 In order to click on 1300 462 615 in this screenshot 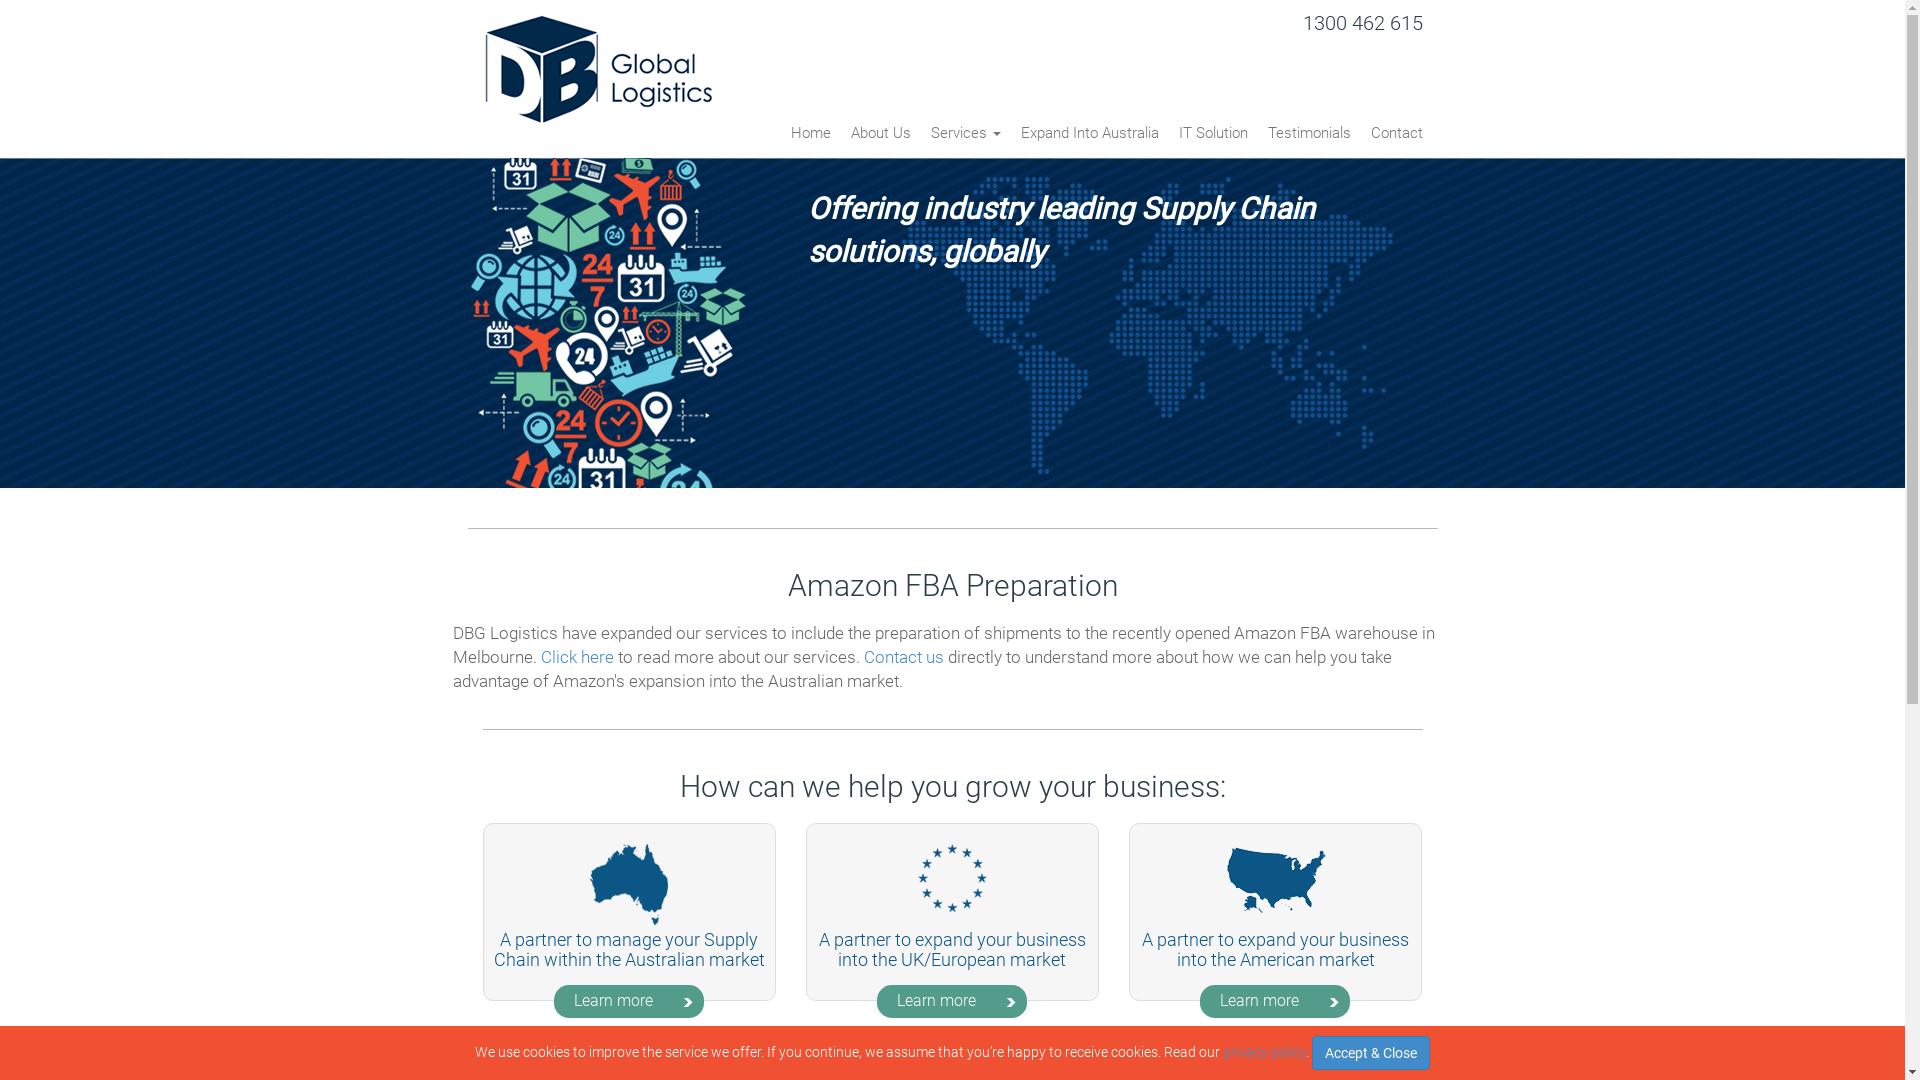, I will do `click(1362, 23)`.